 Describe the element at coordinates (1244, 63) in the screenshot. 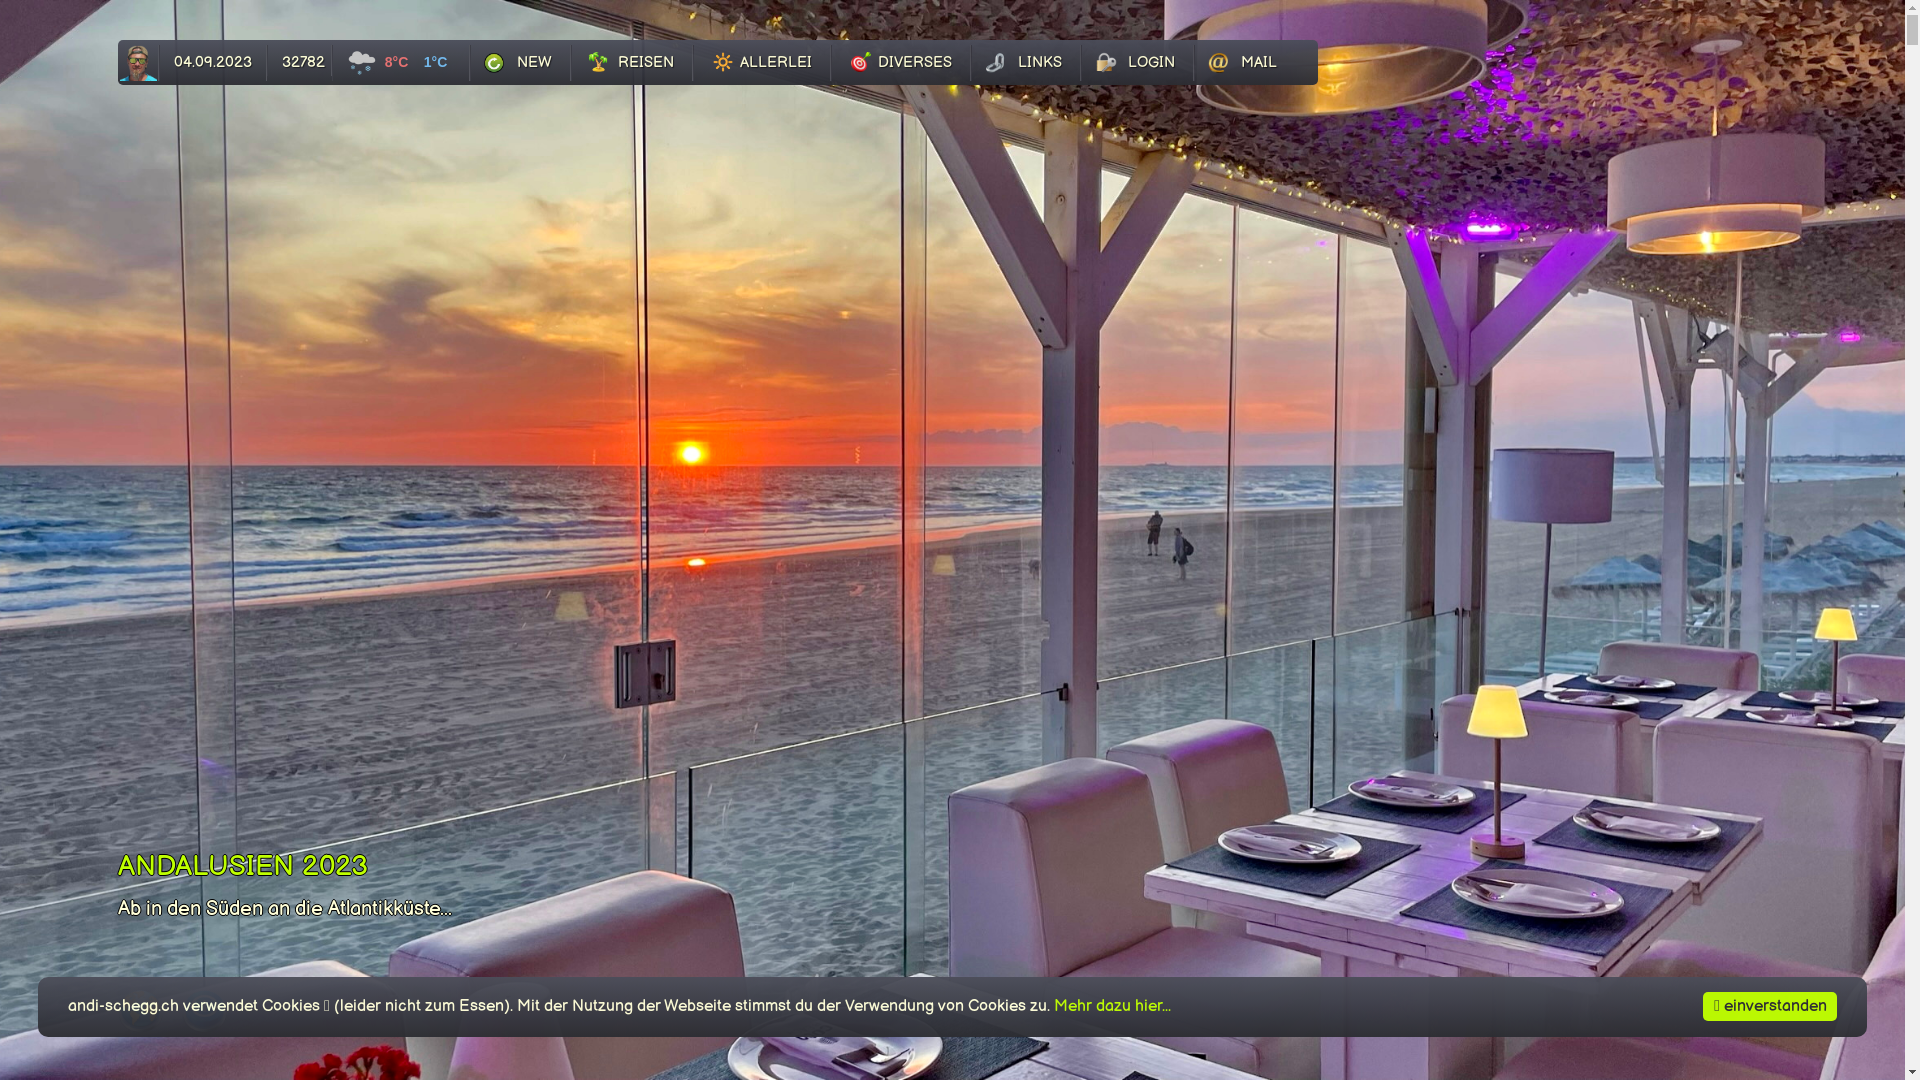

I see `        MAIL ` at that location.